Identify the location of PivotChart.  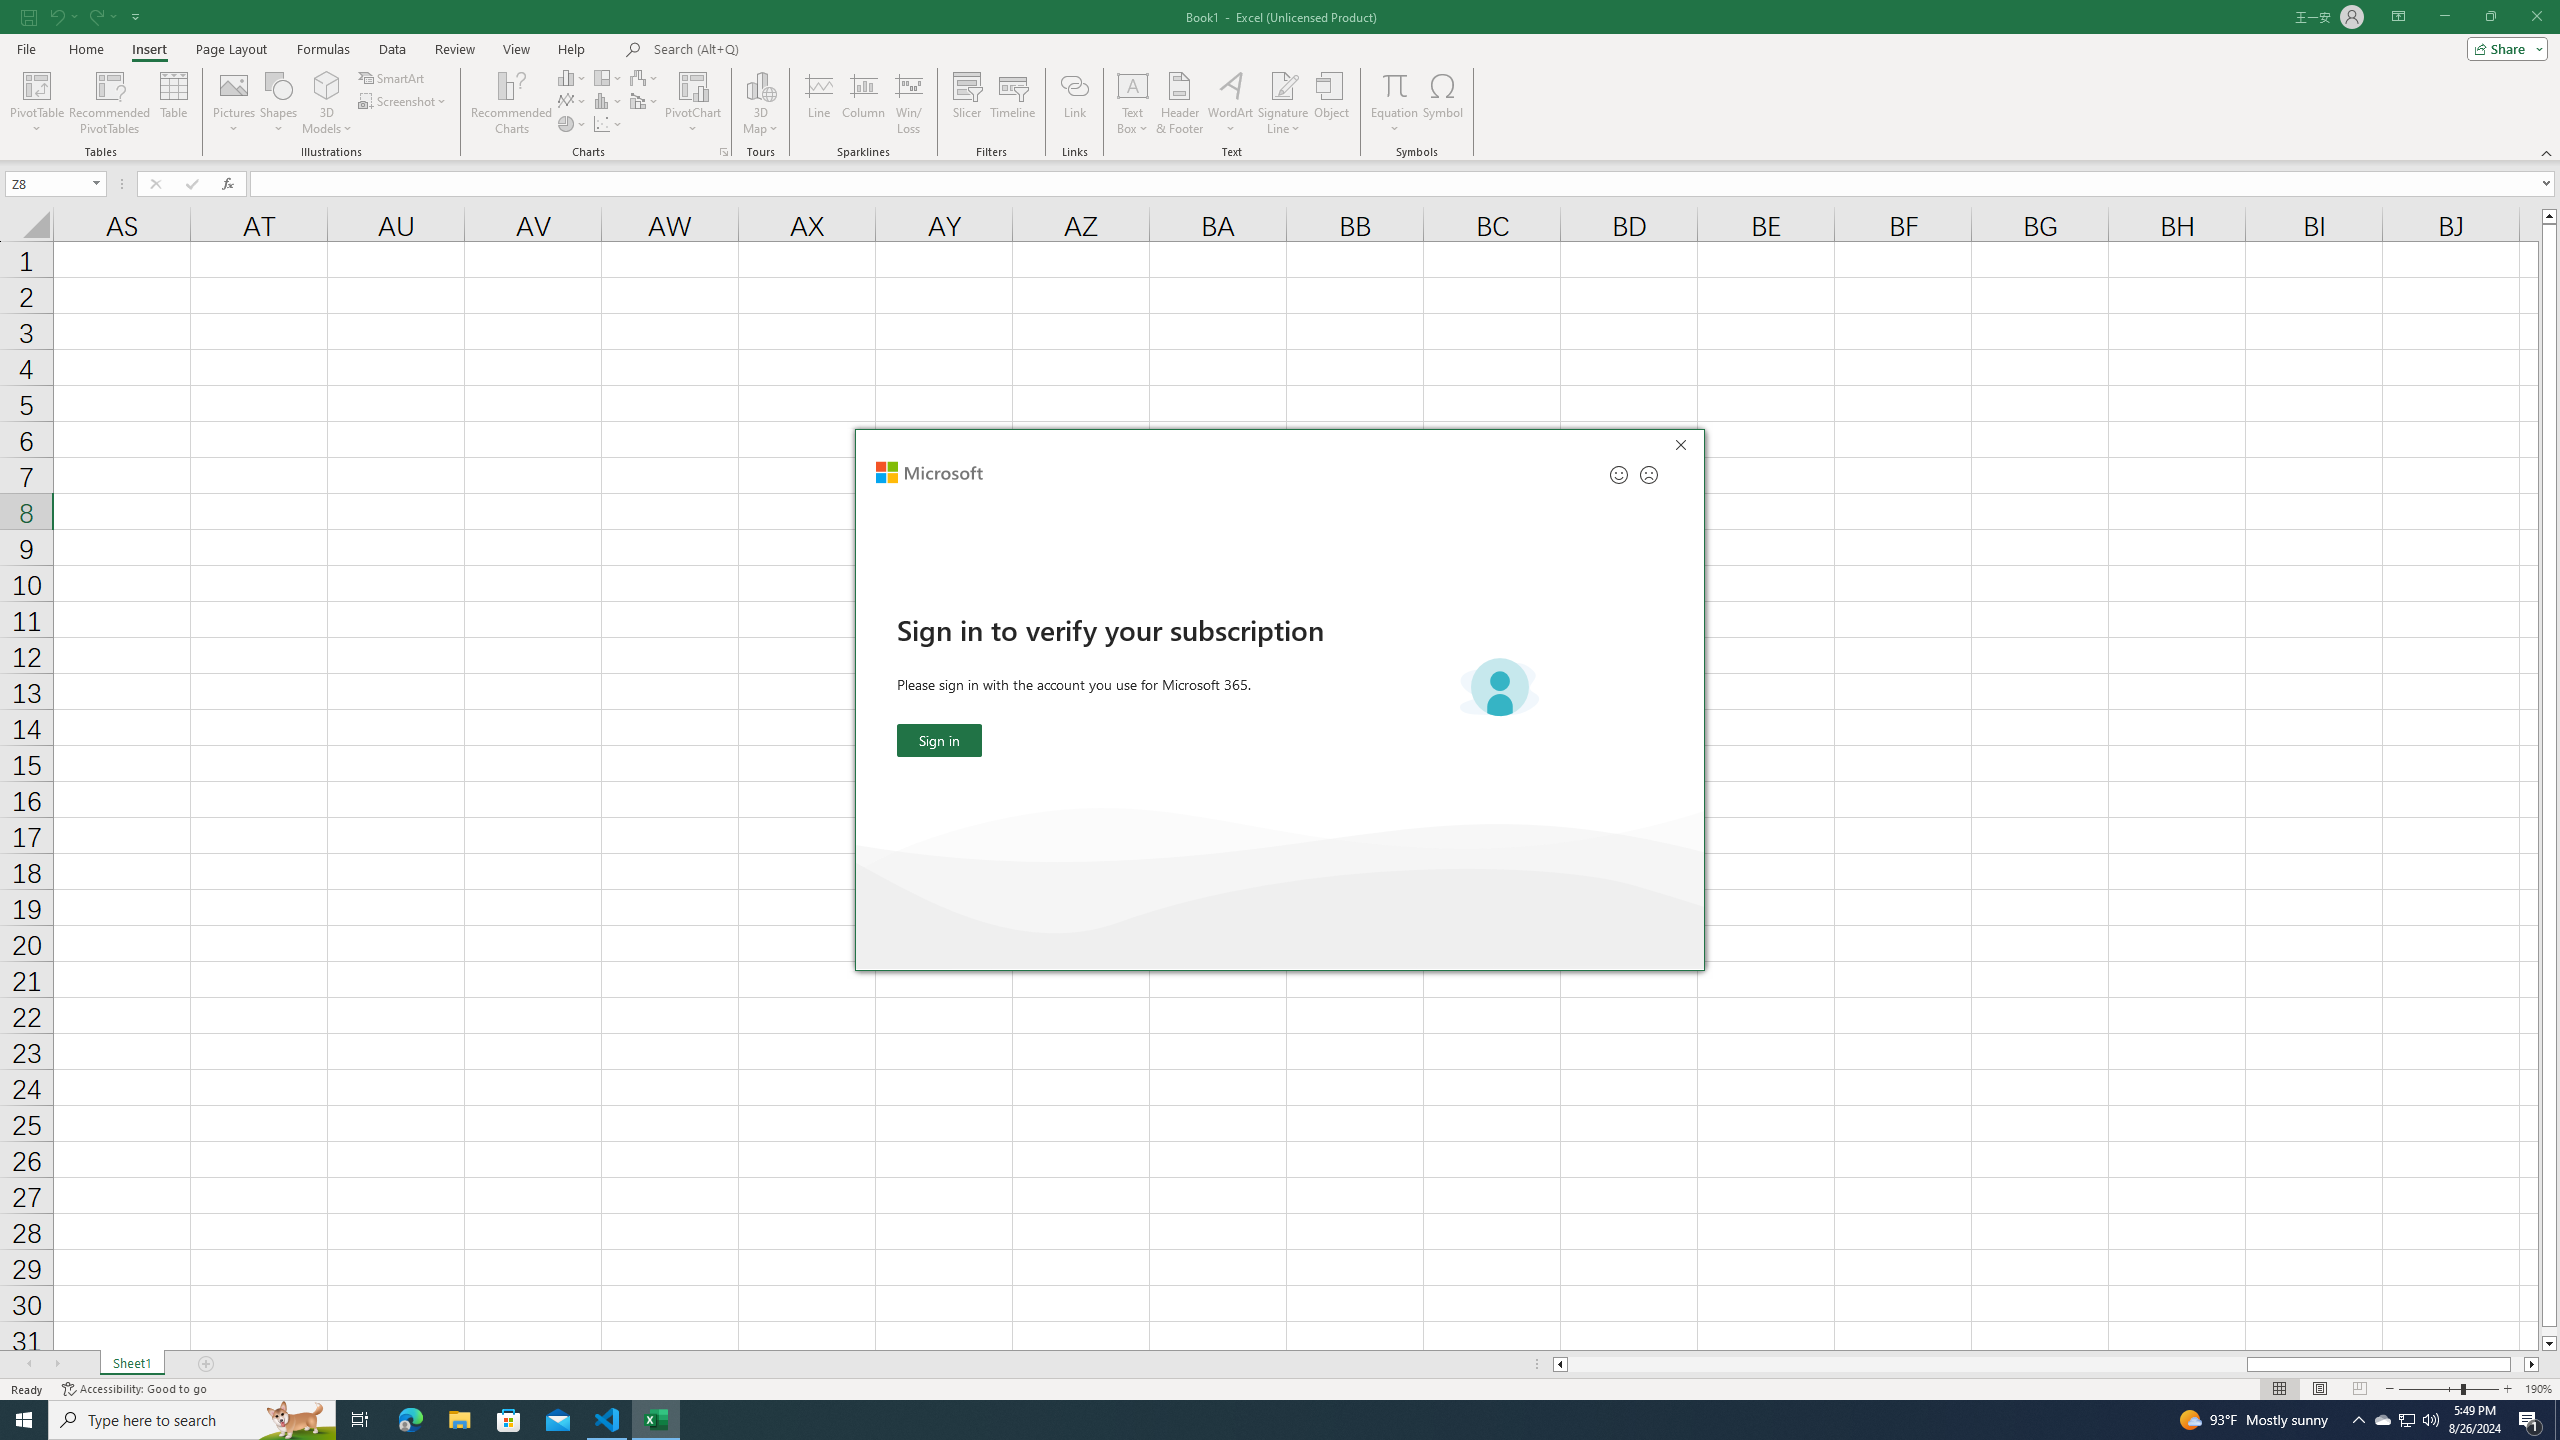
(760, 103).